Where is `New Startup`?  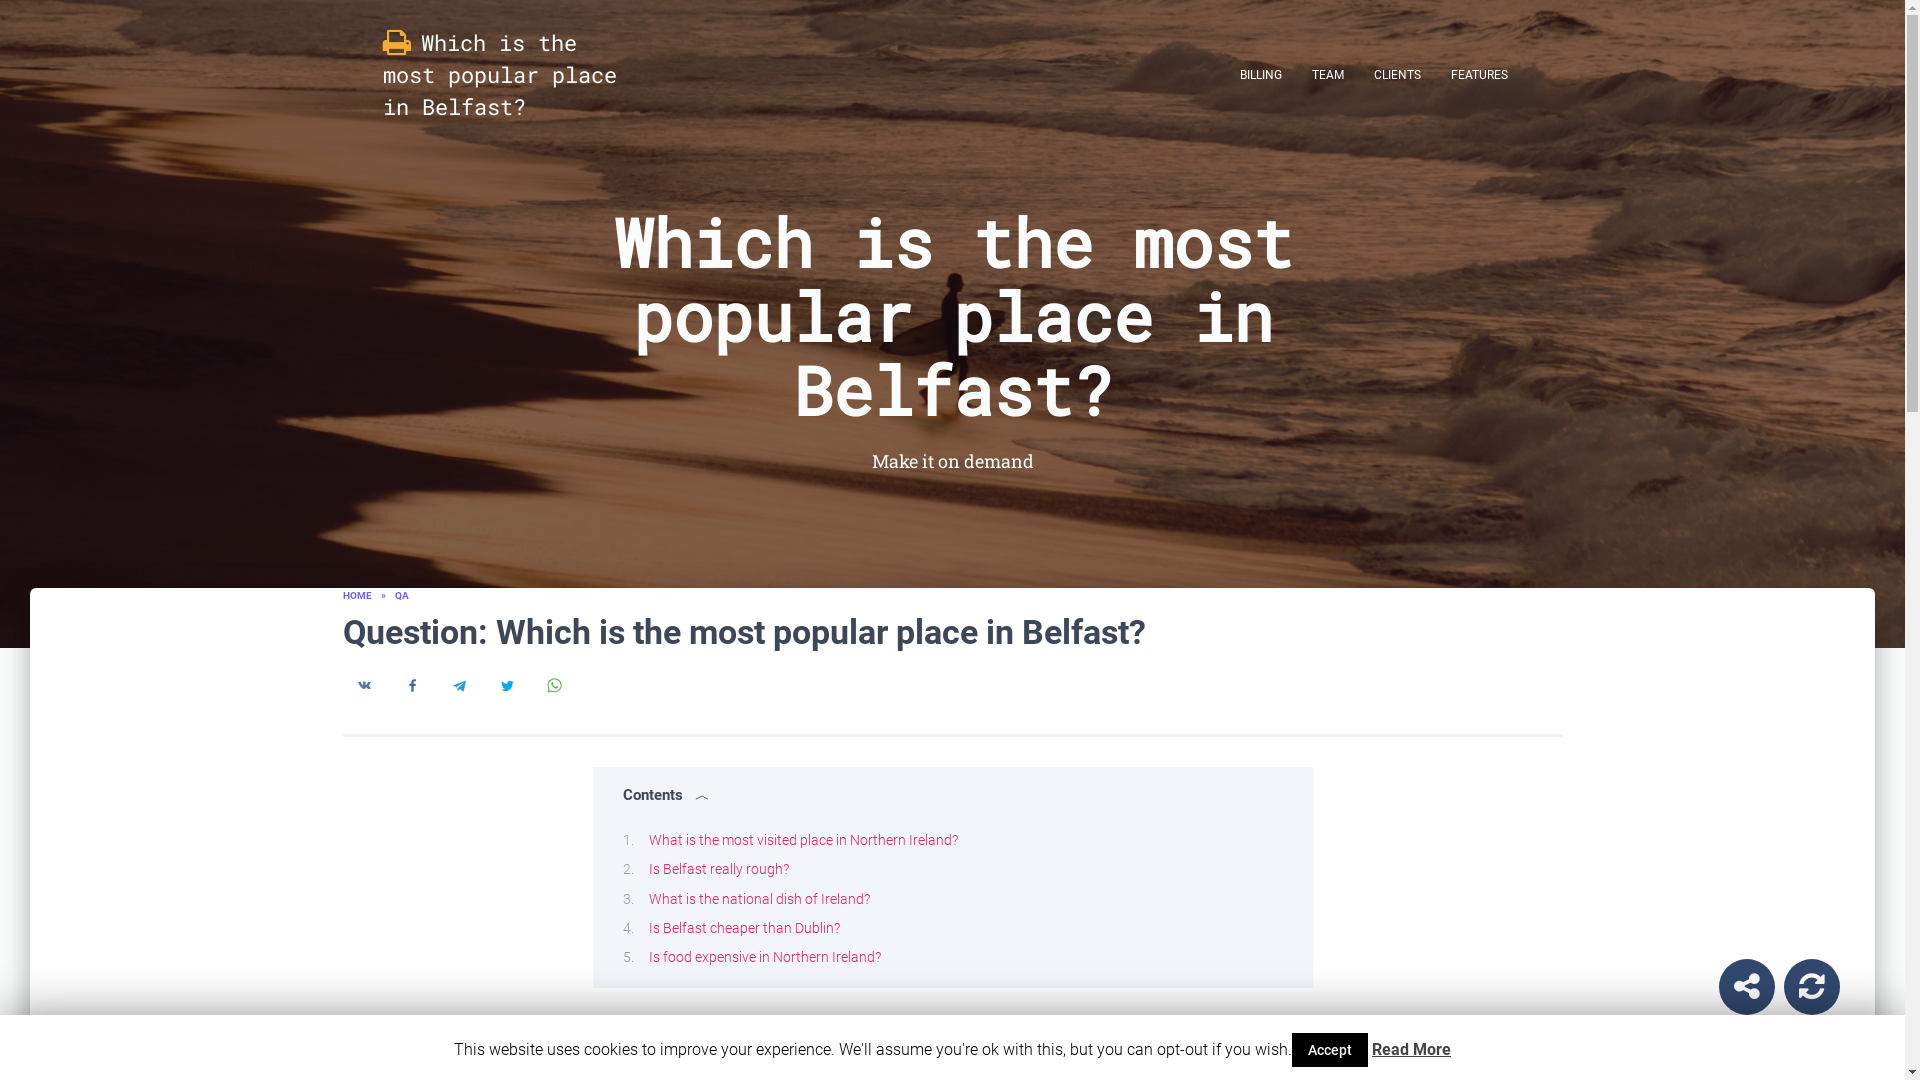
New Startup is located at coordinates (1812, 986).